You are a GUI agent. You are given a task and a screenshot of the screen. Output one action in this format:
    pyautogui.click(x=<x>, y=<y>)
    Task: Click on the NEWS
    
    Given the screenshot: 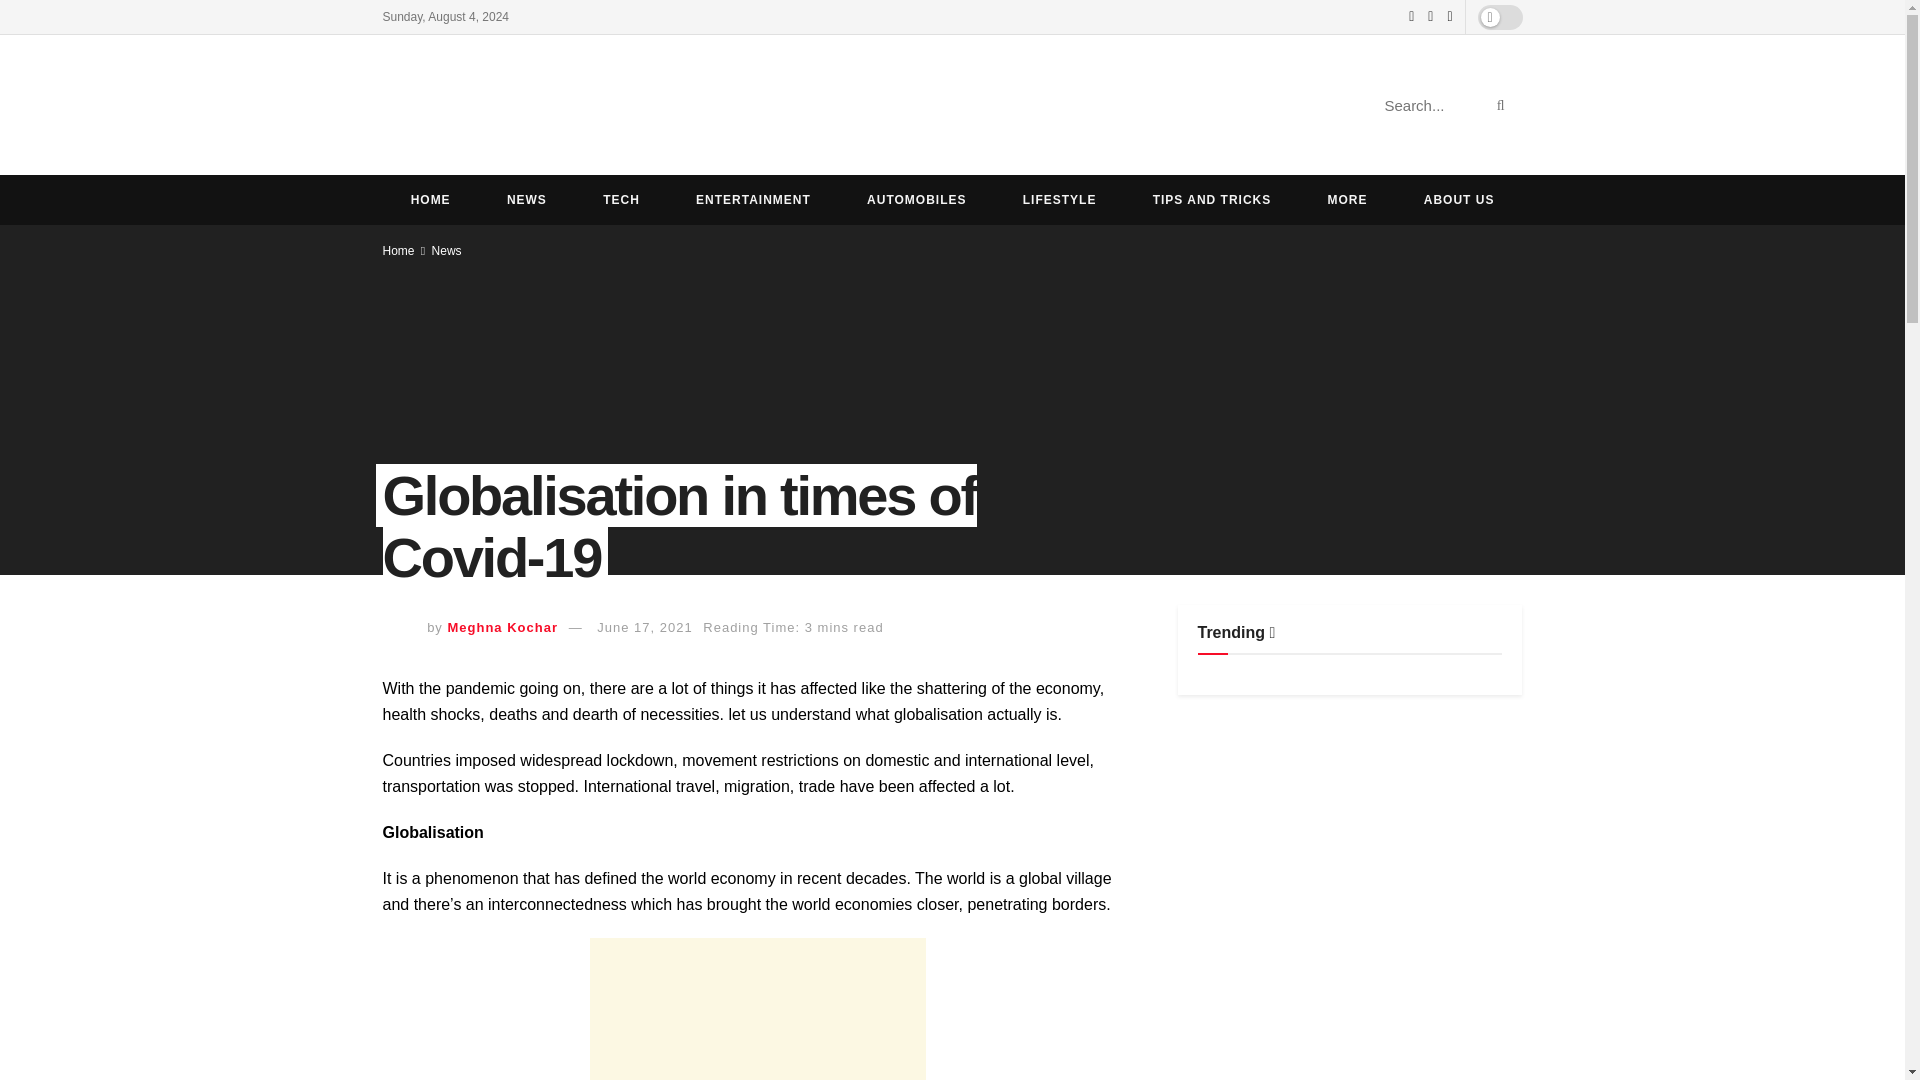 What is the action you would take?
    pyautogui.click(x=526, y=199)
    